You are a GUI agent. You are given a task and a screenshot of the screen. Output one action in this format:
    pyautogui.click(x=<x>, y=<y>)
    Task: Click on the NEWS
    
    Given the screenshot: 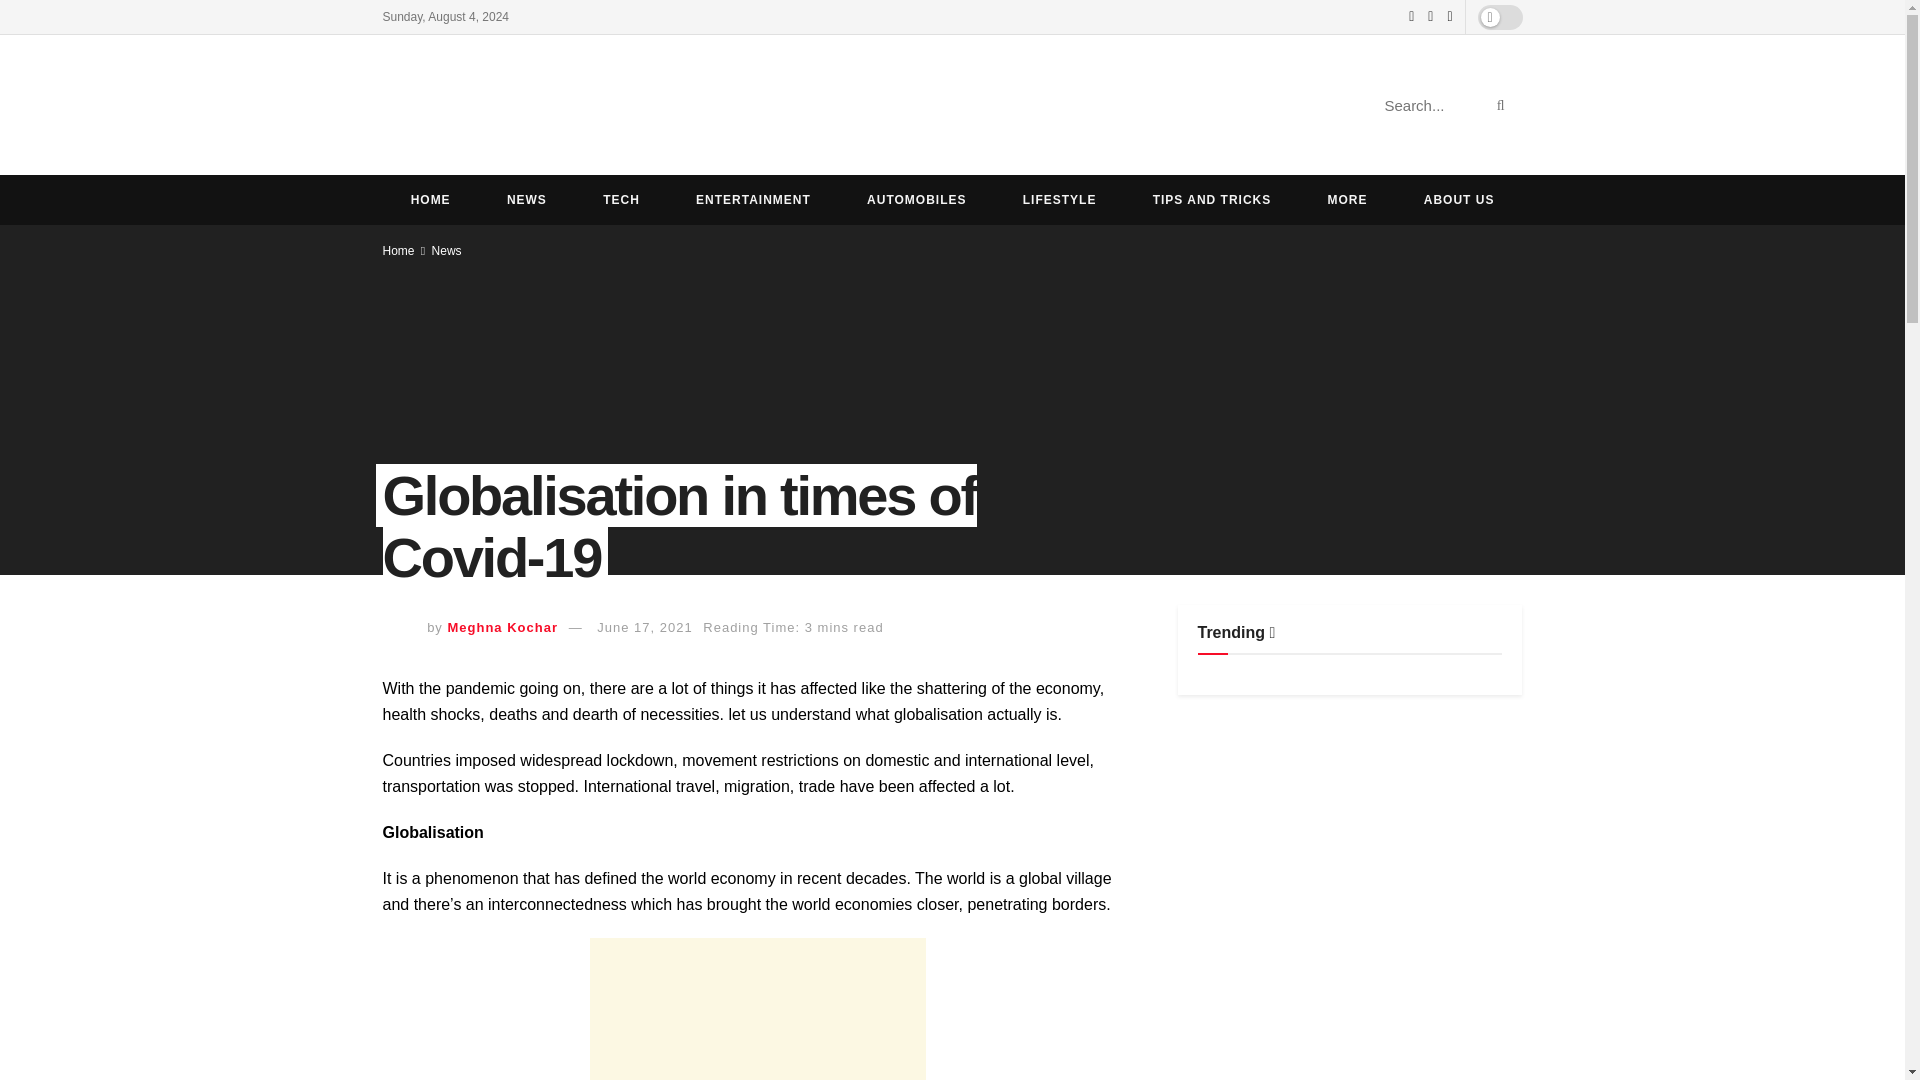 What is the action you would take?
    pyautogui.click(x=526, y=199)
    